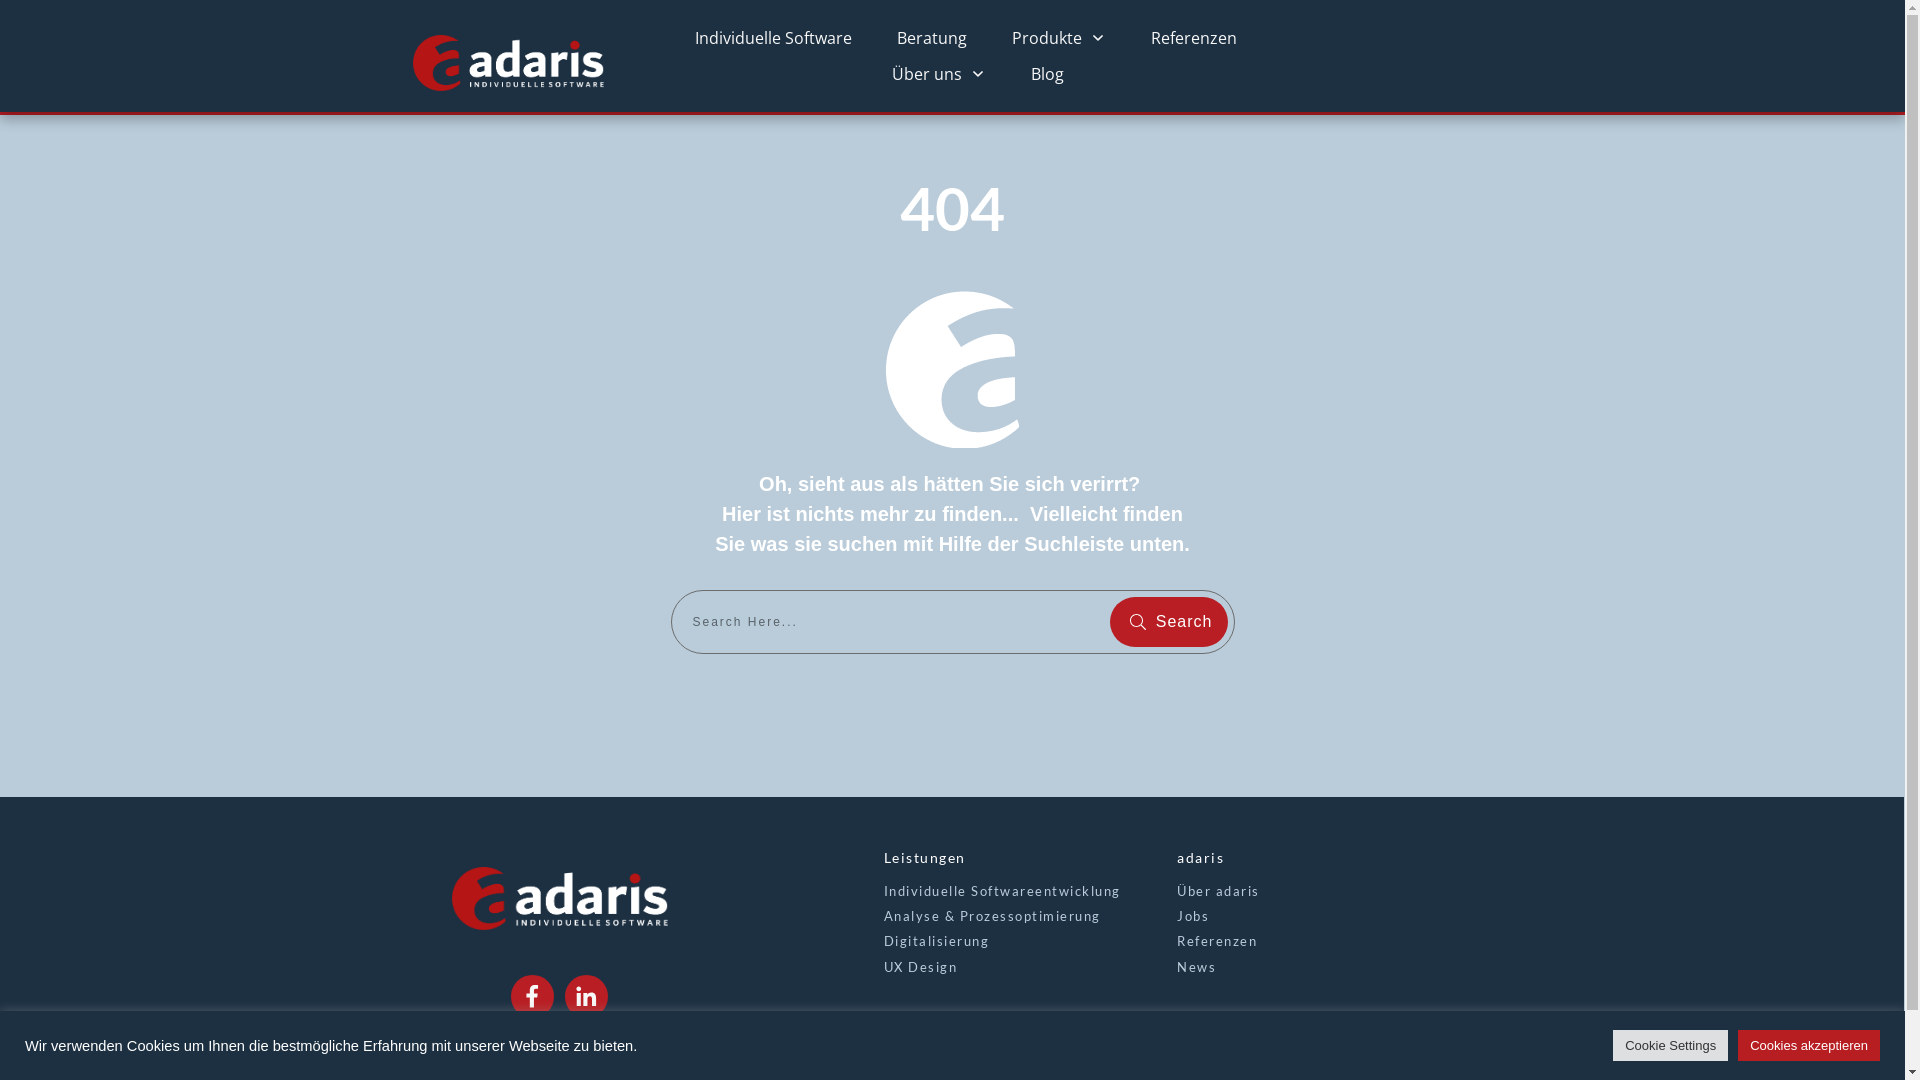 This screenshot has height=1080, width=1920. What do you see at coordinates (613, 1055) in the screenshot?
I see `Datenschutz` at bounding box center [613, 1055].